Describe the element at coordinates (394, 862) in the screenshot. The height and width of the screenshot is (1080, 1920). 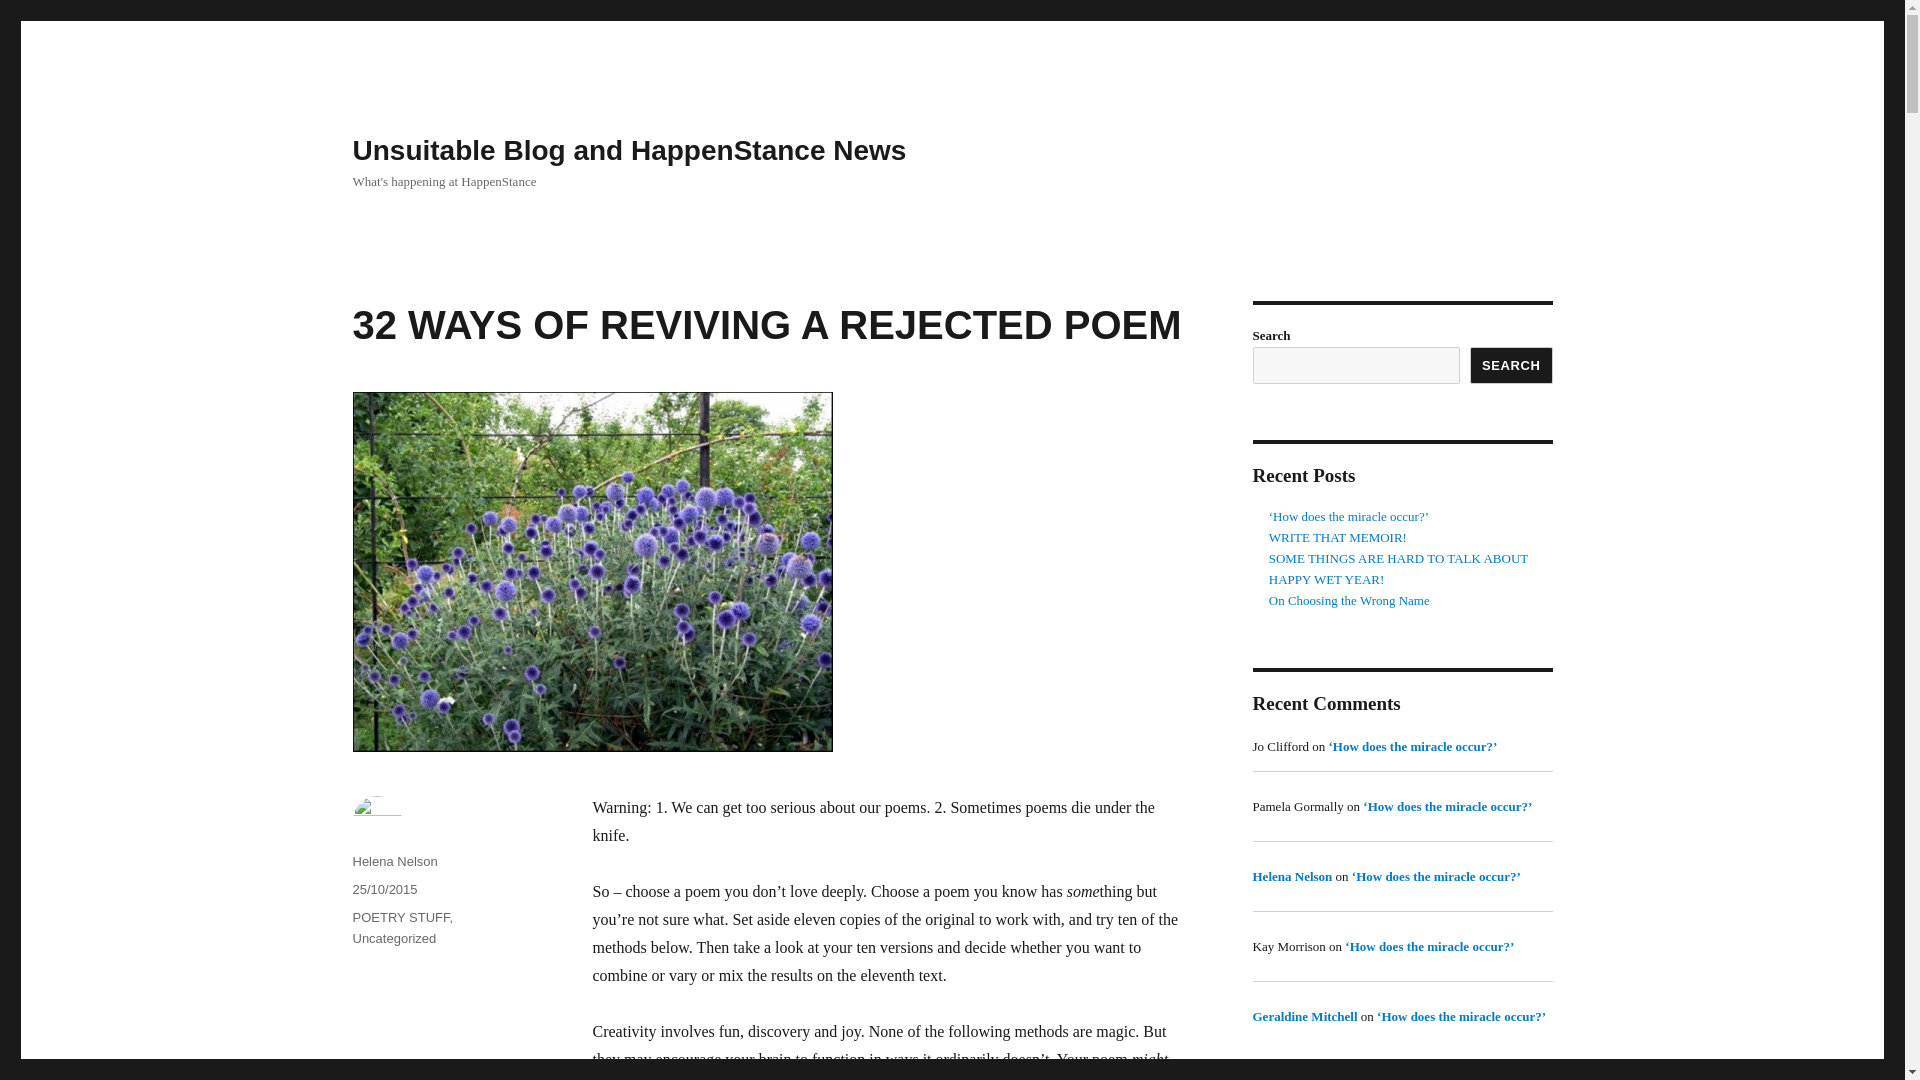
I see `Helena Nelson` at that location.